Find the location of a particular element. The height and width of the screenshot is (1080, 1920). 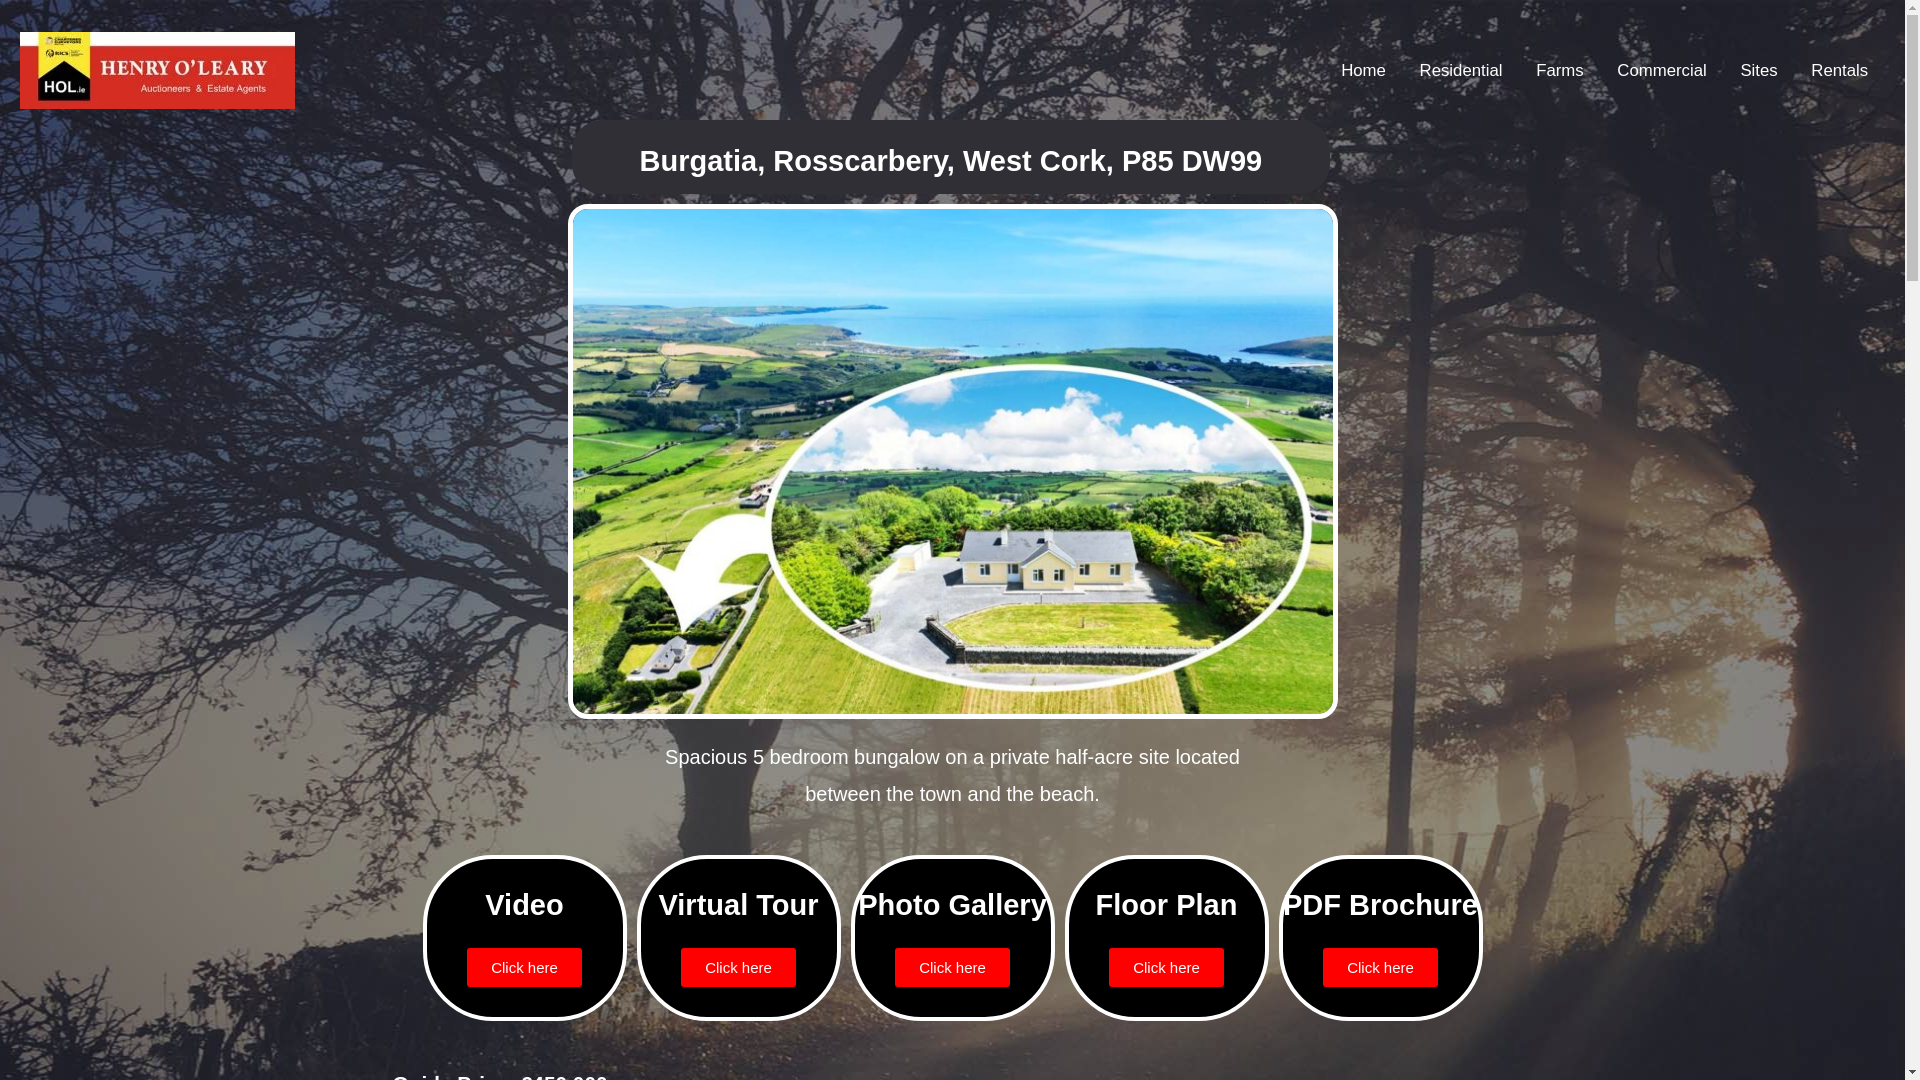

Rentals is located at coordinates (1839, 70).